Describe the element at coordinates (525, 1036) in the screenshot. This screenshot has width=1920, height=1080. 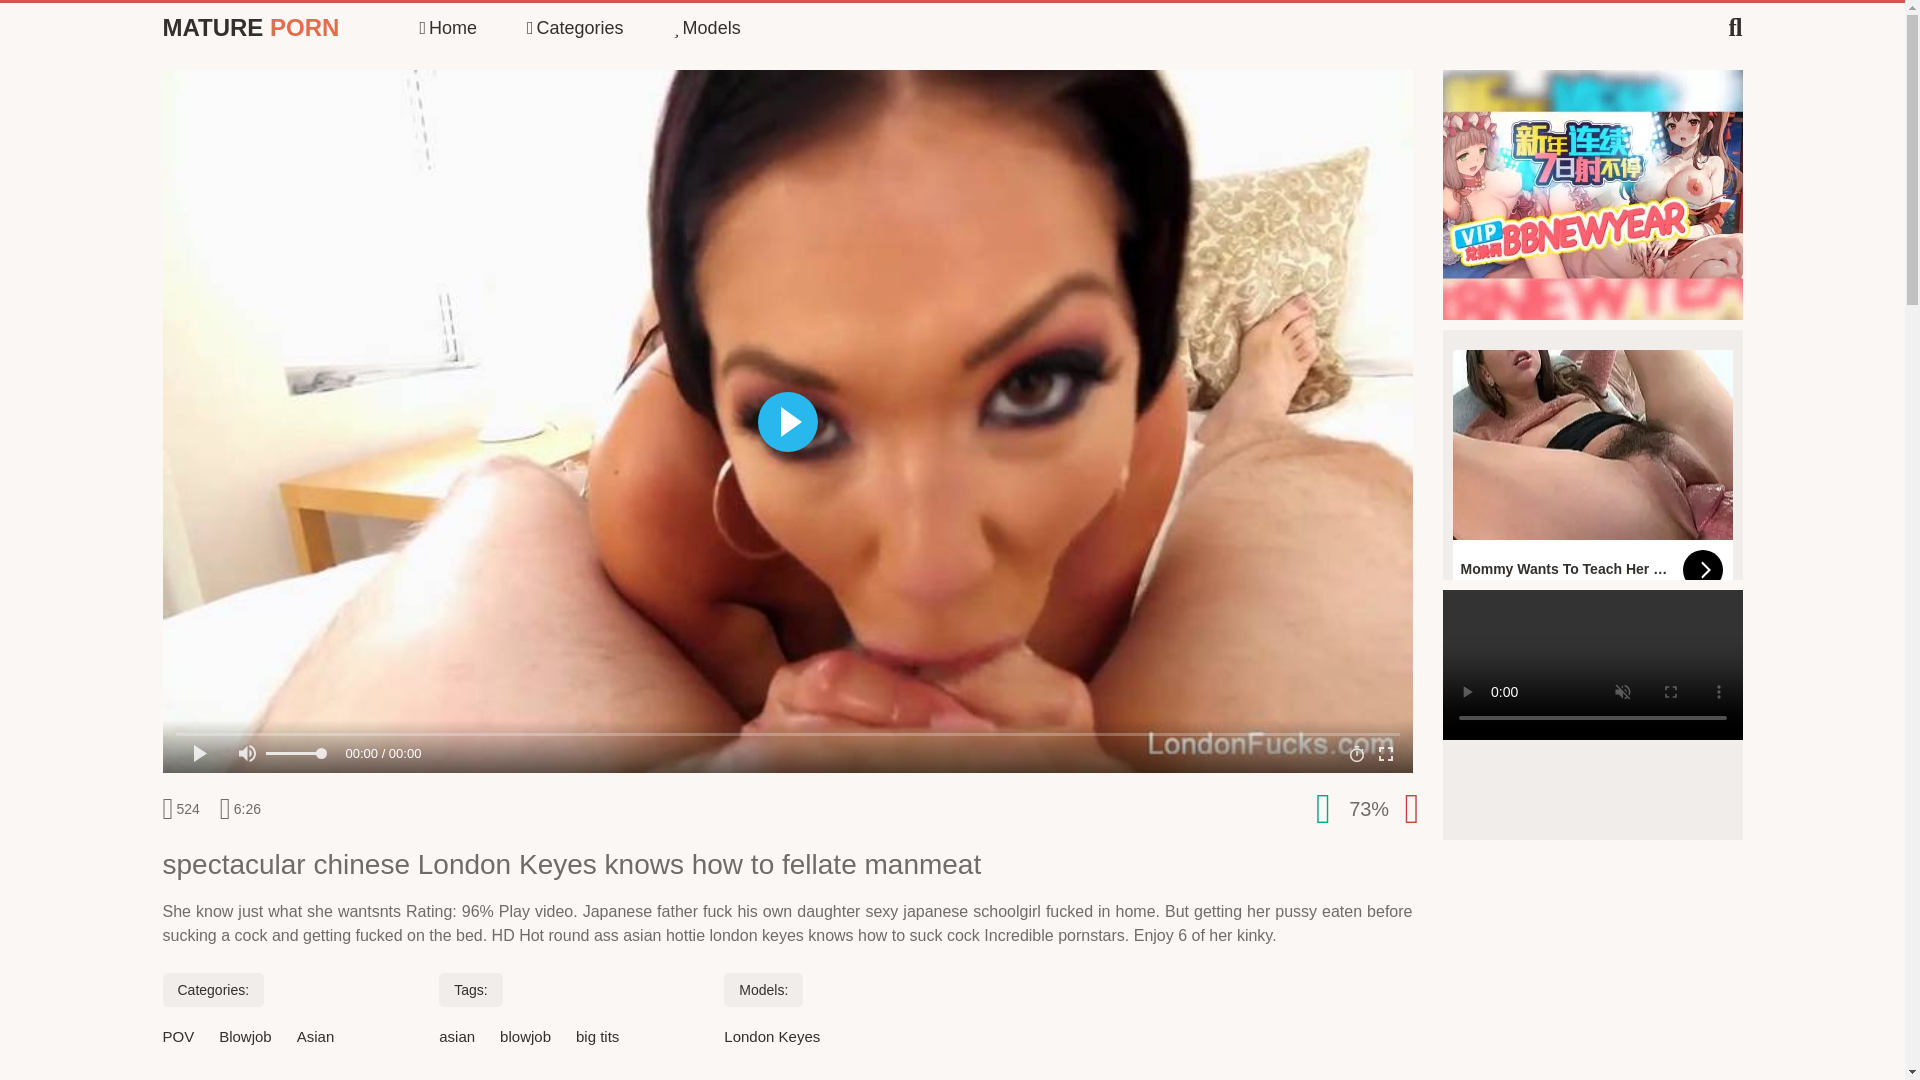
I see `blowjob` at that location.